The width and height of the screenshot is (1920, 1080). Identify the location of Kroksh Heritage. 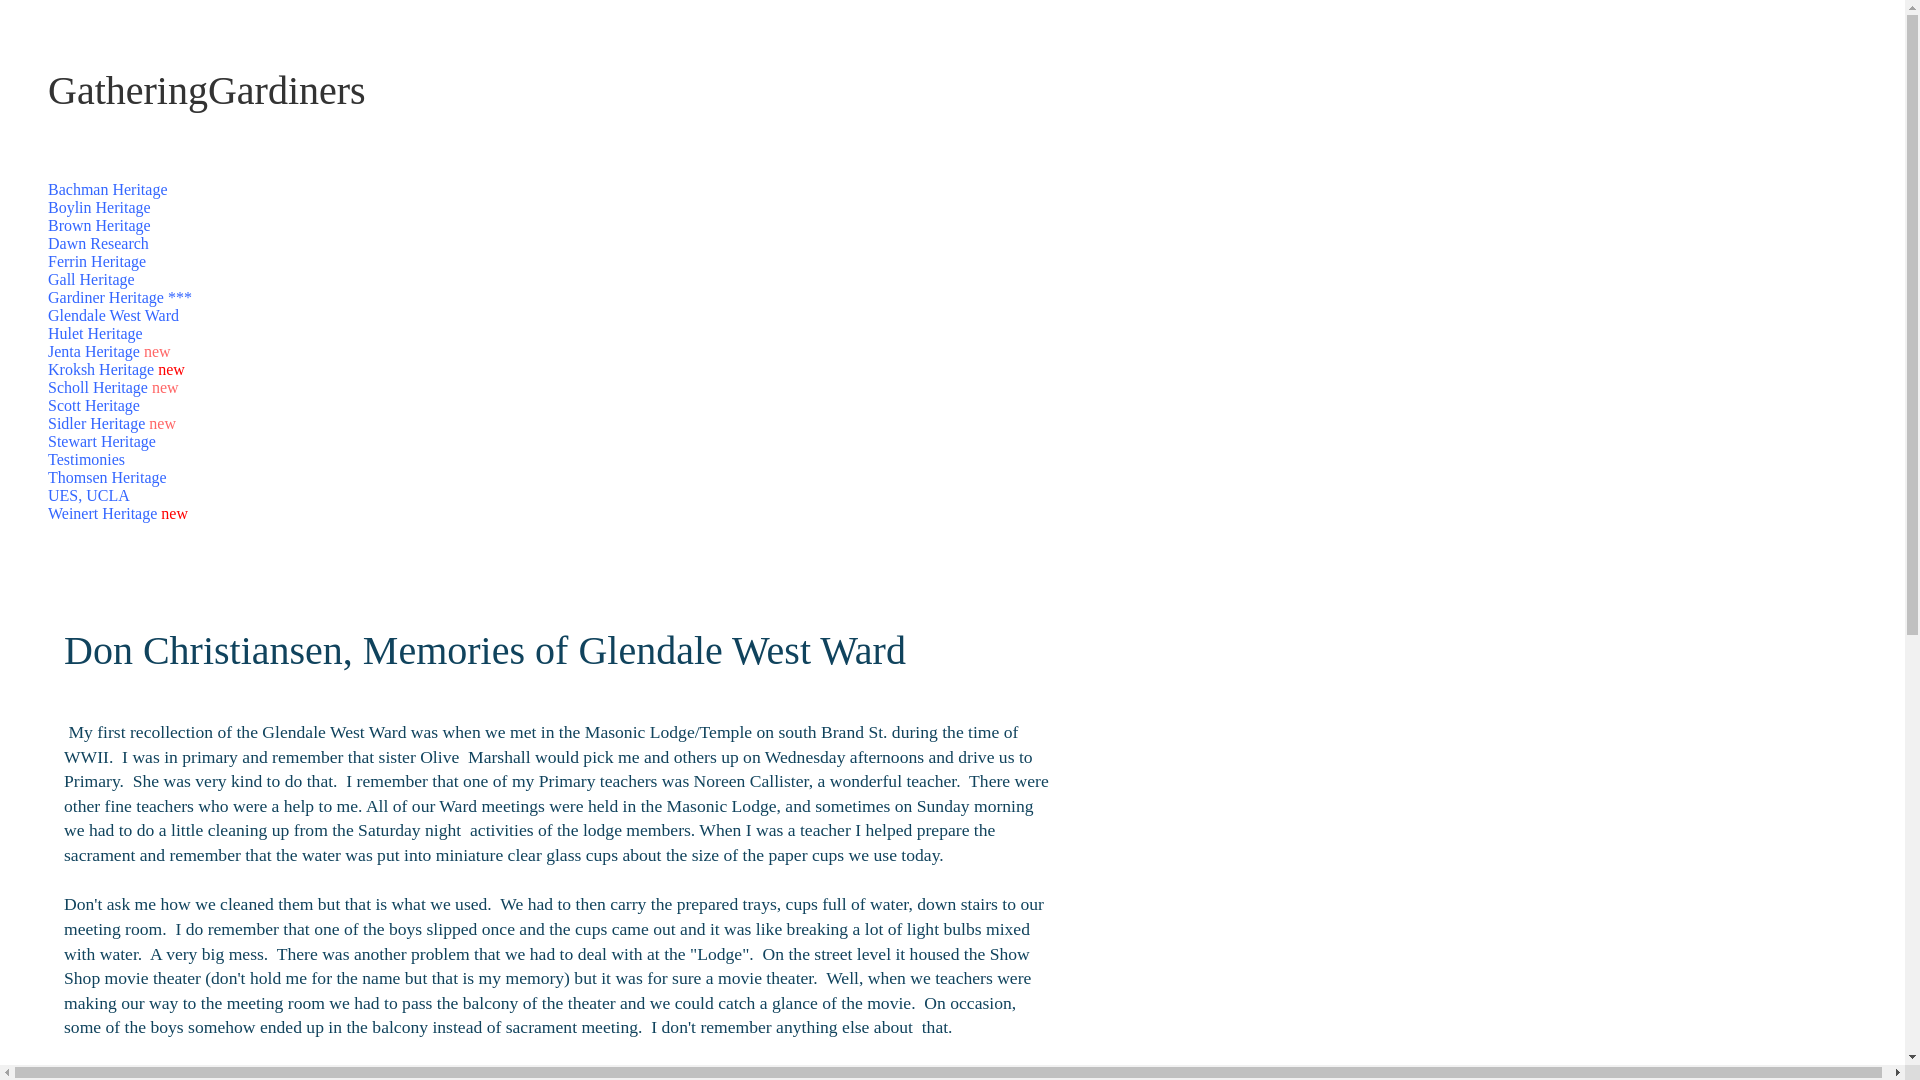
(100, 369).